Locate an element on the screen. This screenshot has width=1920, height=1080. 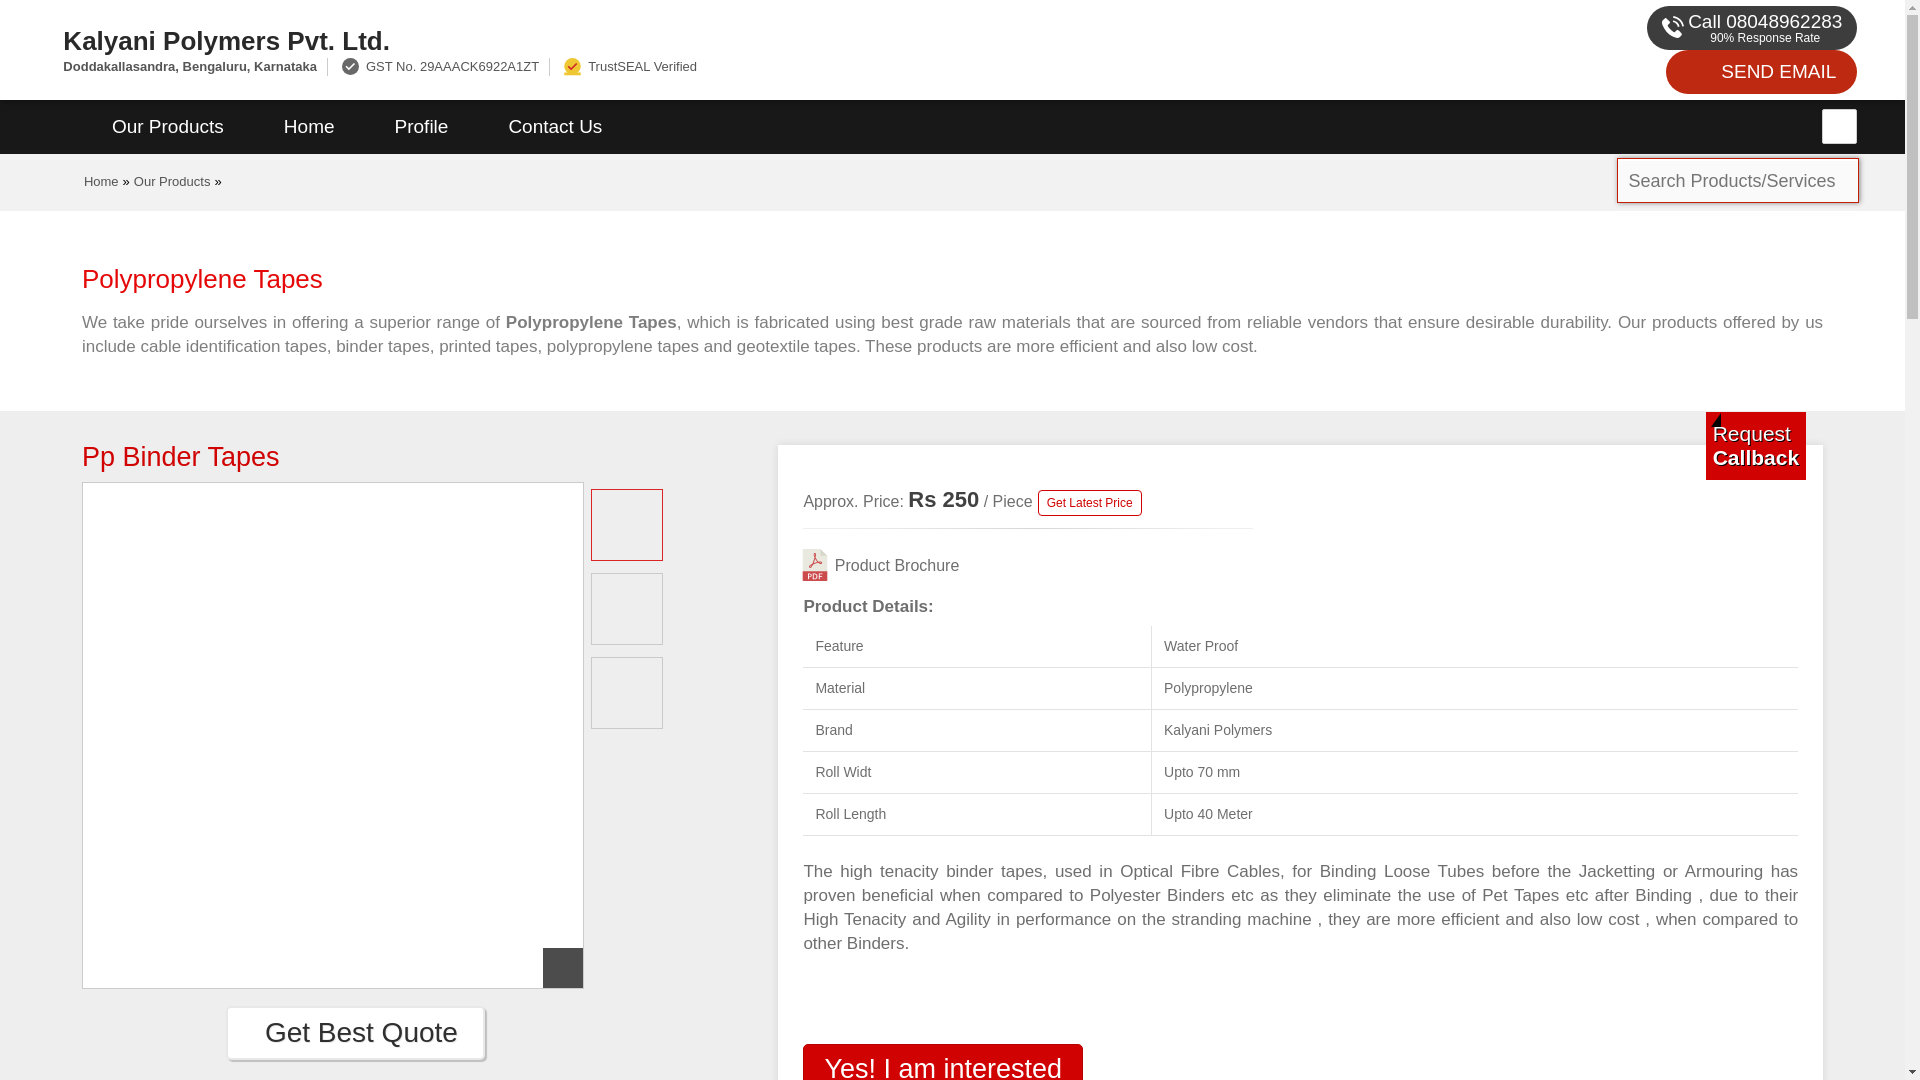
Kalyani Polymers Pvt. Ltd. is located at coordinates (640, 40).